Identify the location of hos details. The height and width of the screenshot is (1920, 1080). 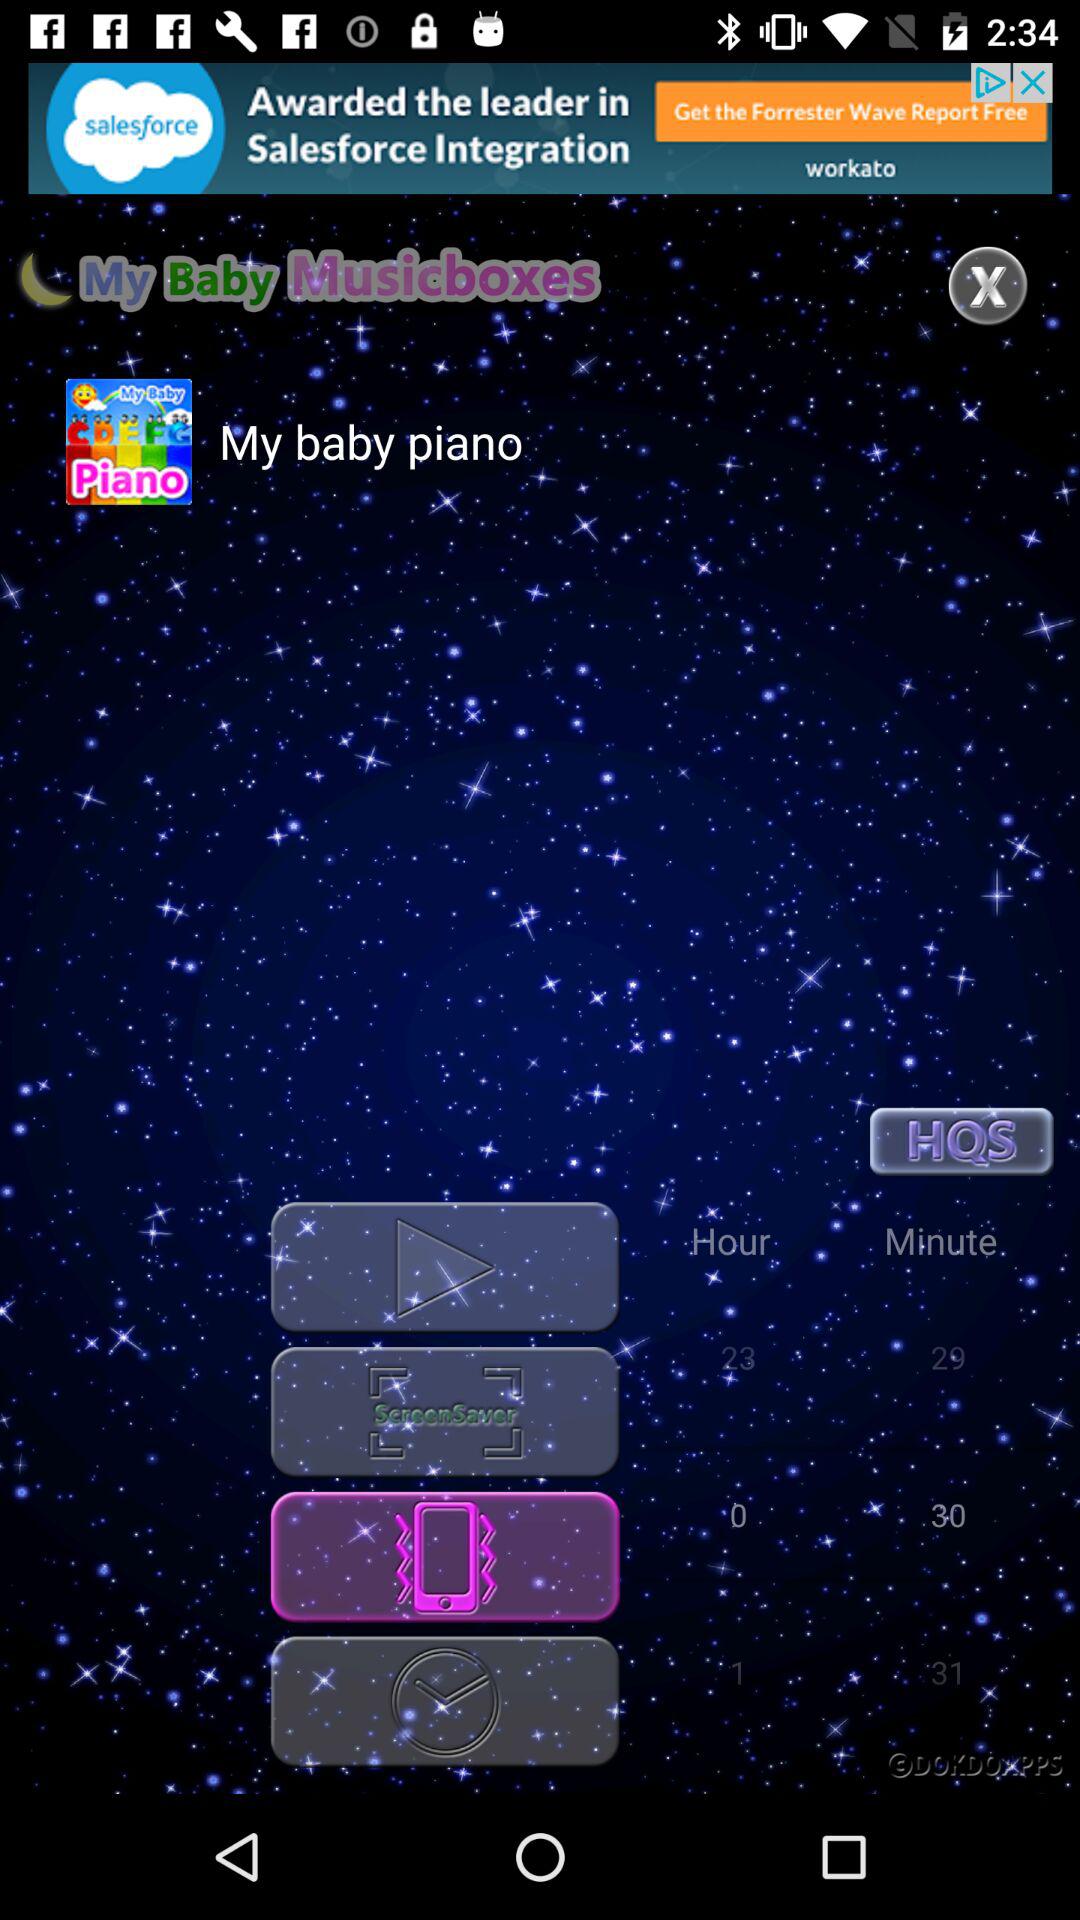
(962, 1142).